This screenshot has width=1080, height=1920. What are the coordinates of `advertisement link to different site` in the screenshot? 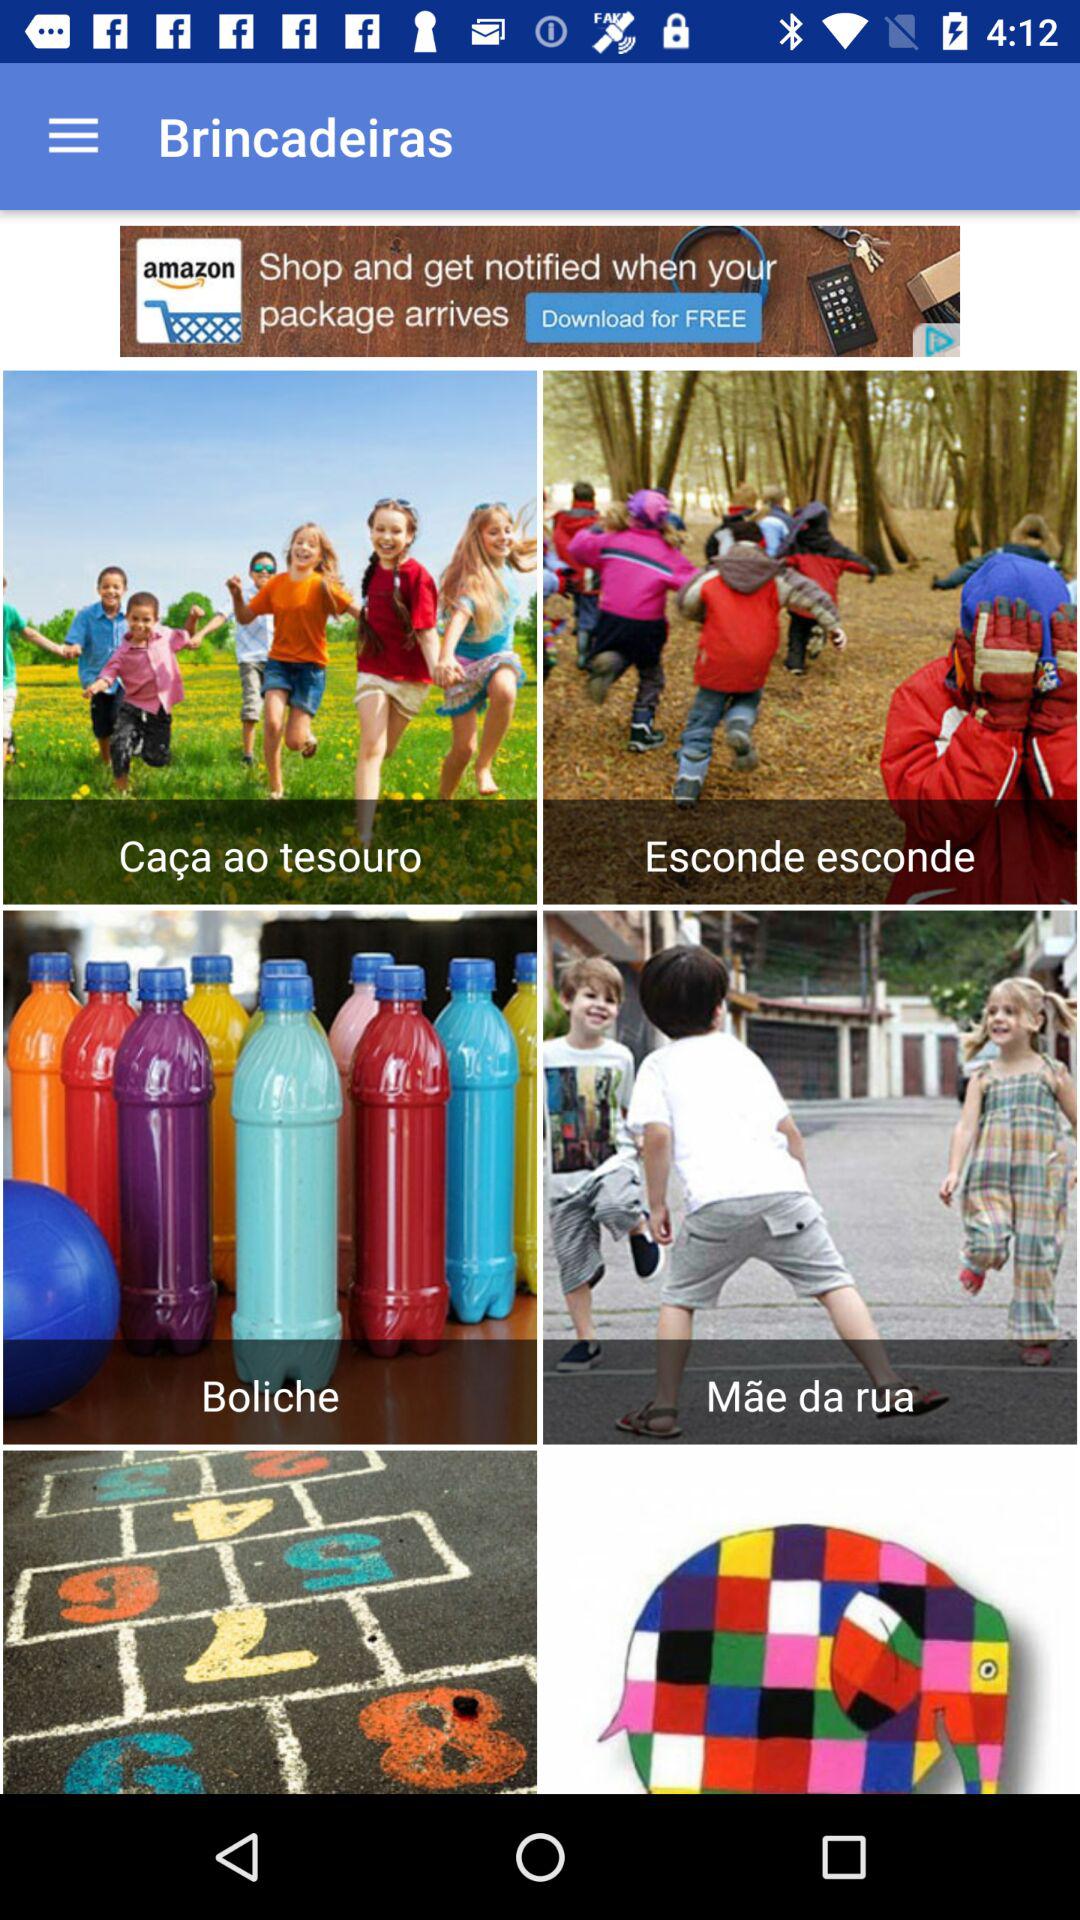 It's located at (540, 291).